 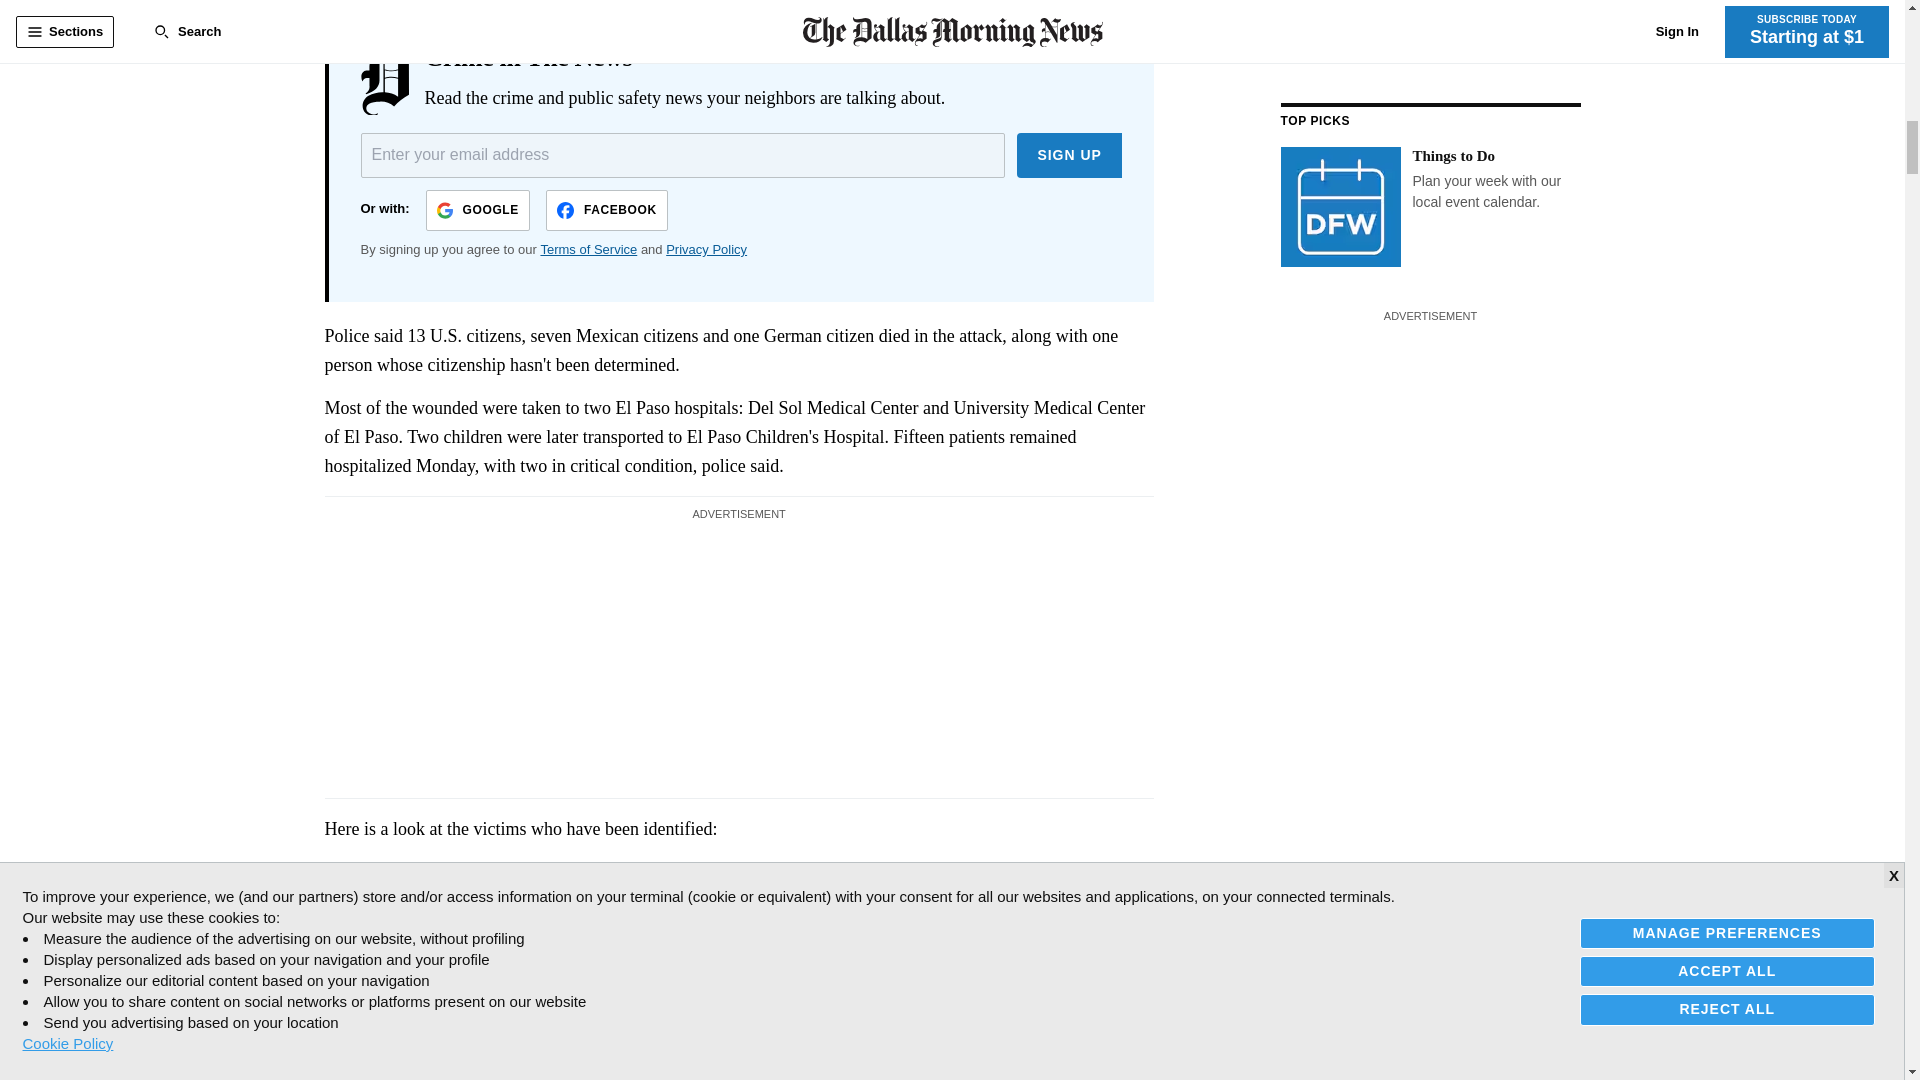 I want to click on 3rd party ad content, so click(x=738, y=656).